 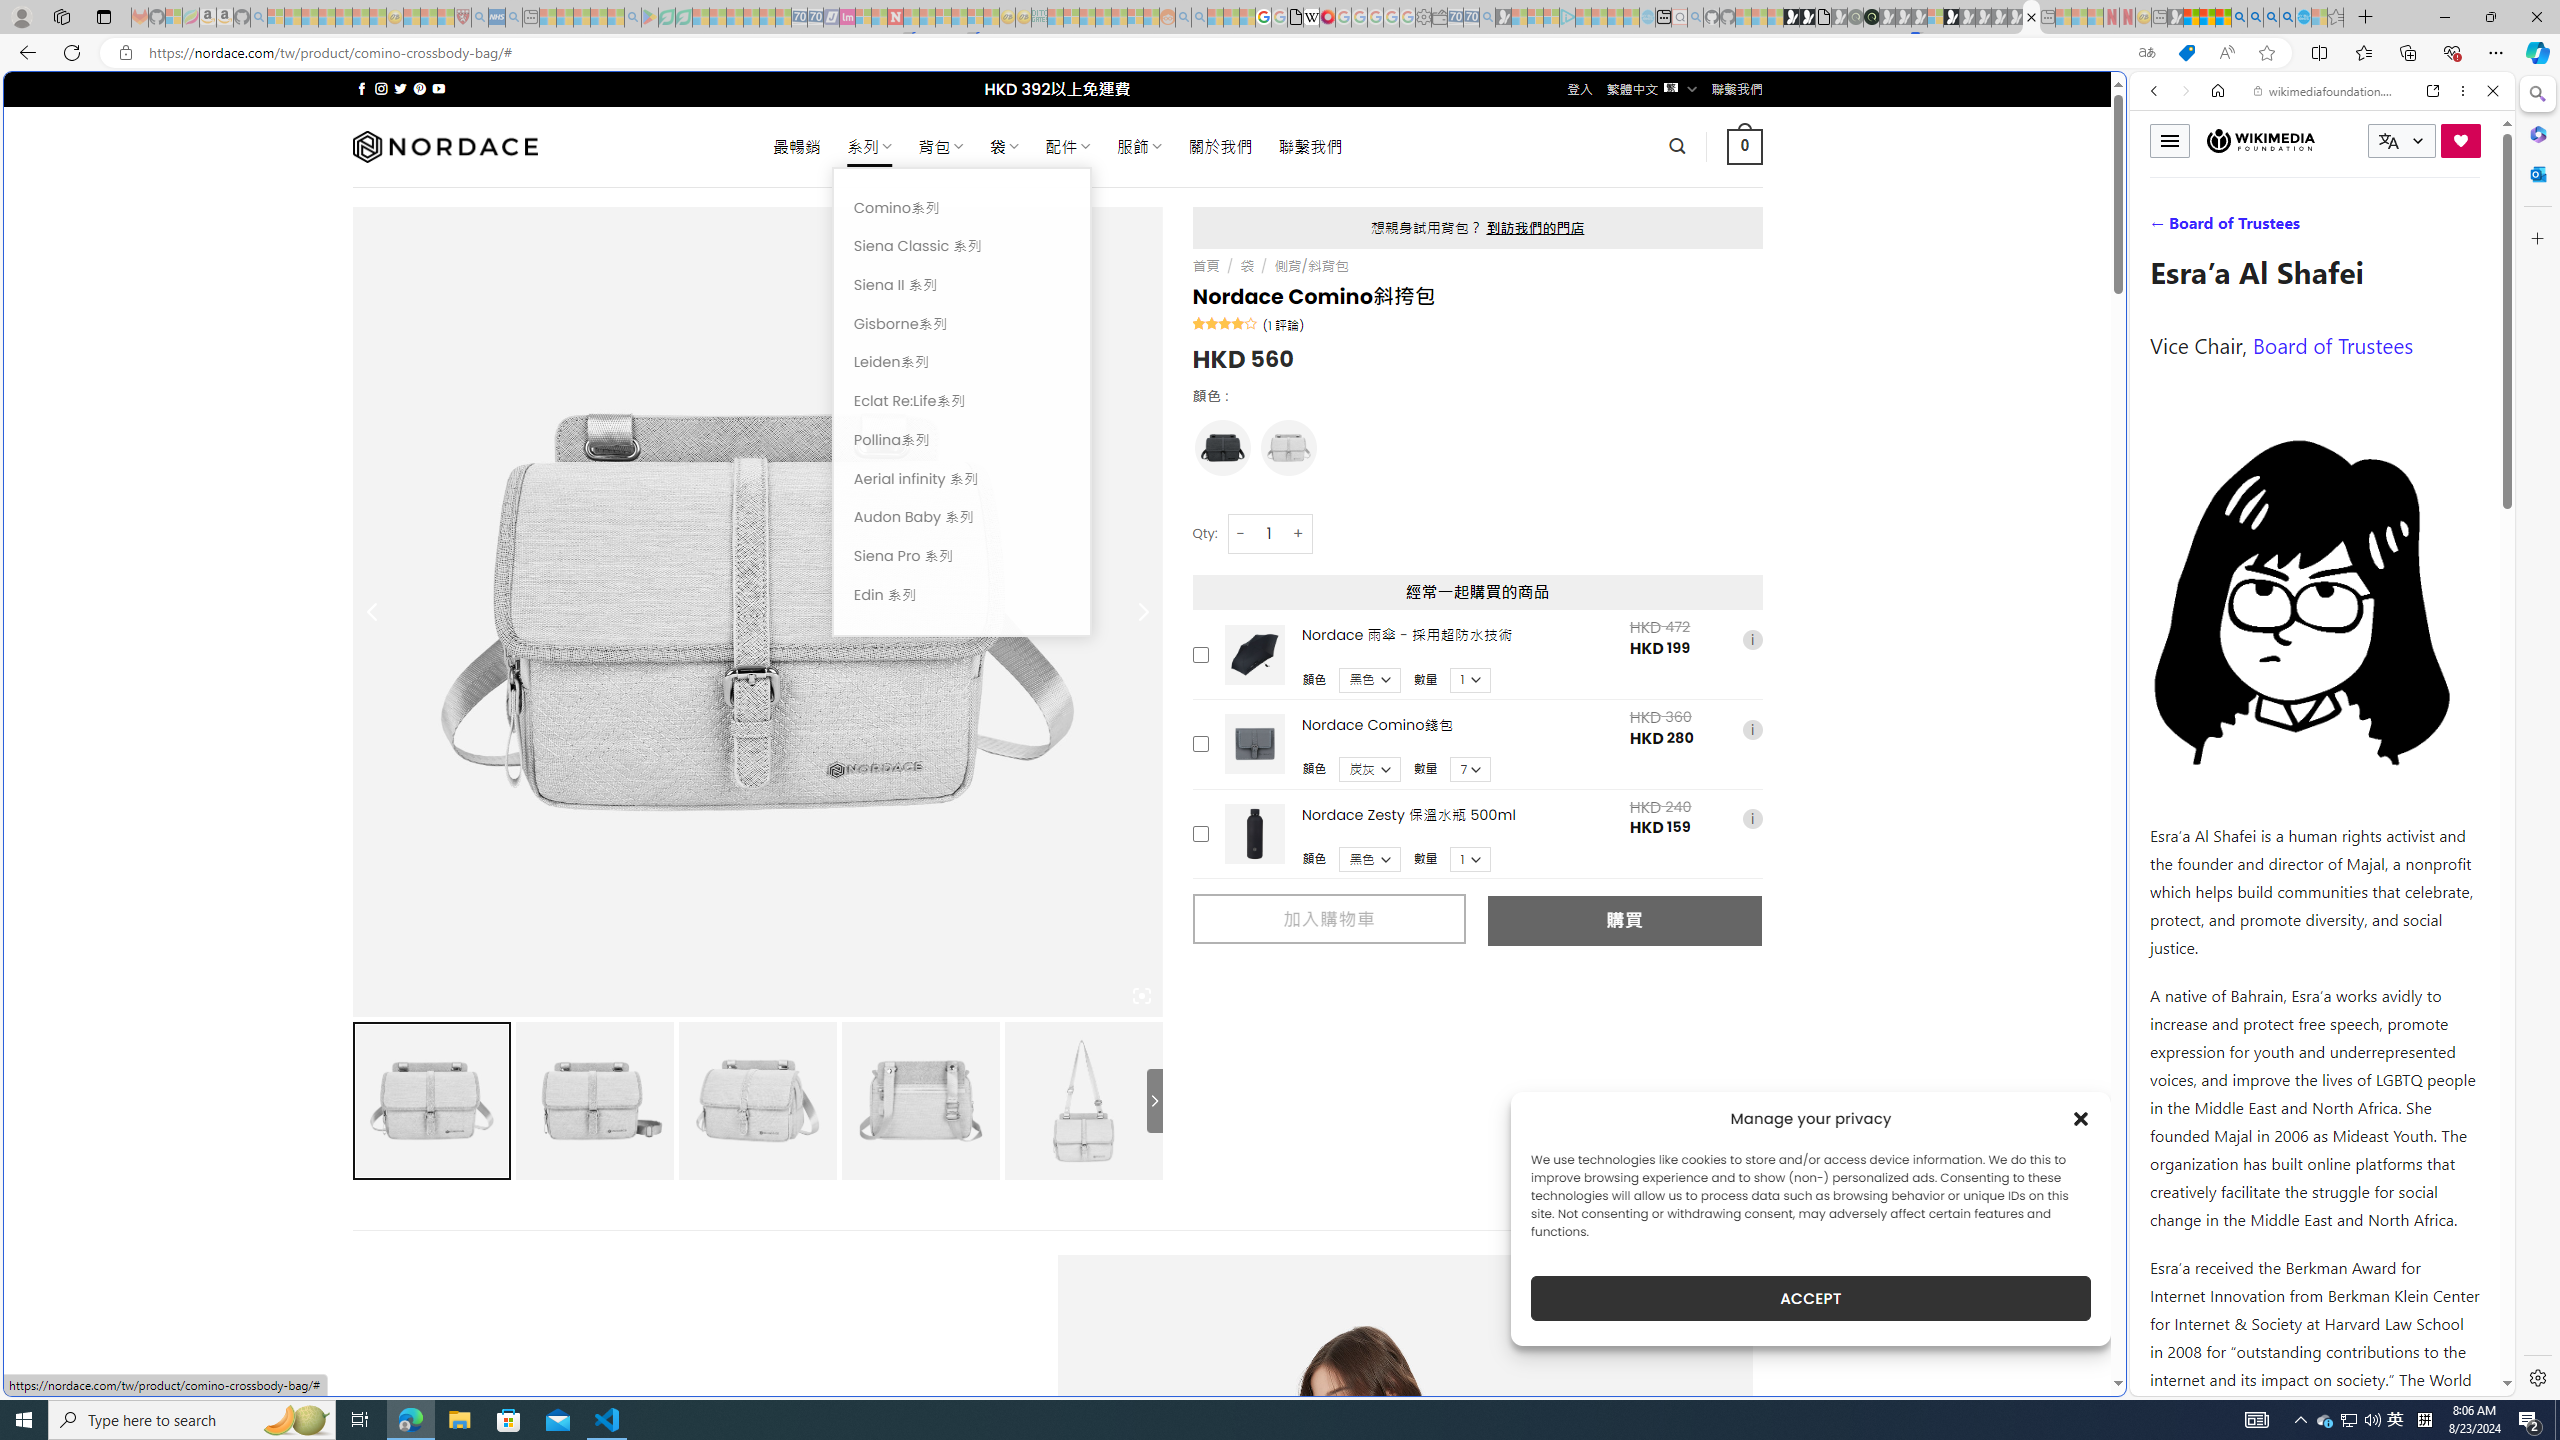 What do you see at coordinates (911, 17) in the screenshot?
I see `Trusted Community Engagement and Contributions | Guidelines` at bounding box center [911, 17].